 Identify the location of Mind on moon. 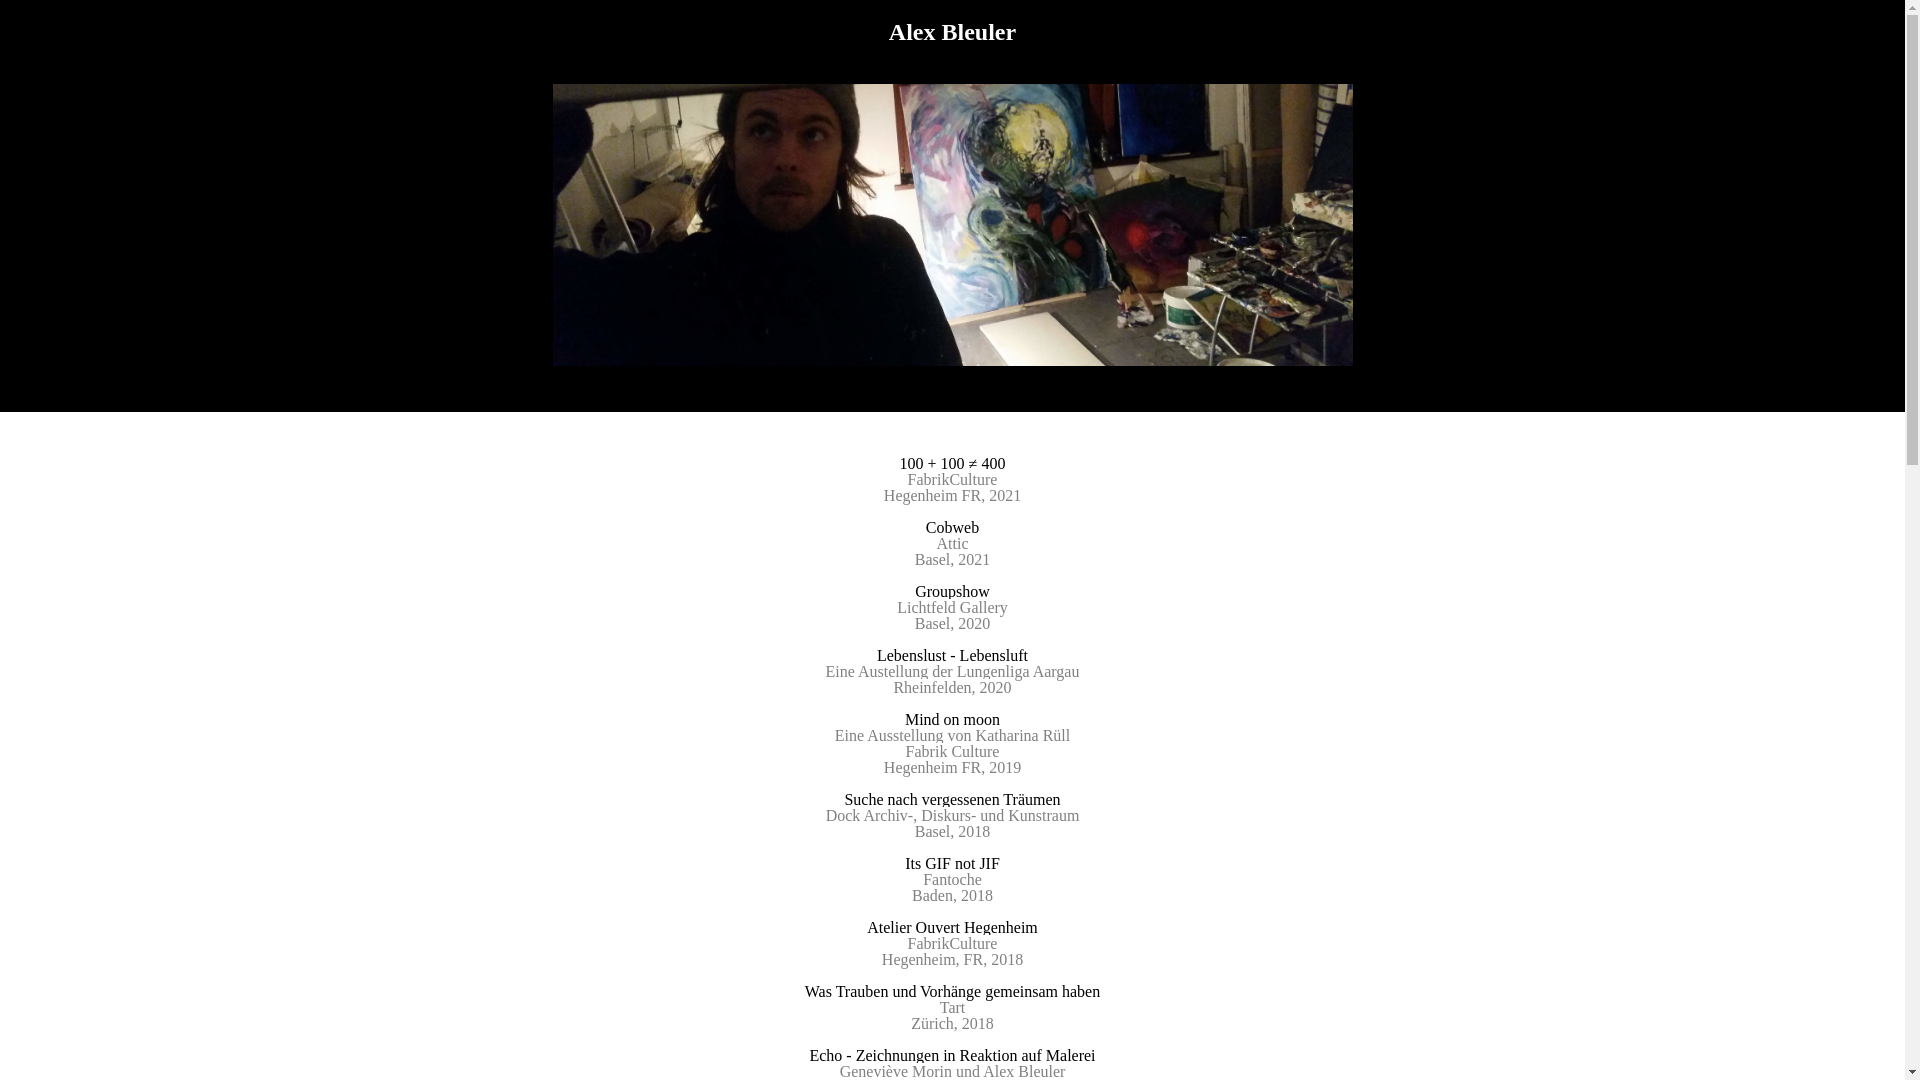
(952, 720).